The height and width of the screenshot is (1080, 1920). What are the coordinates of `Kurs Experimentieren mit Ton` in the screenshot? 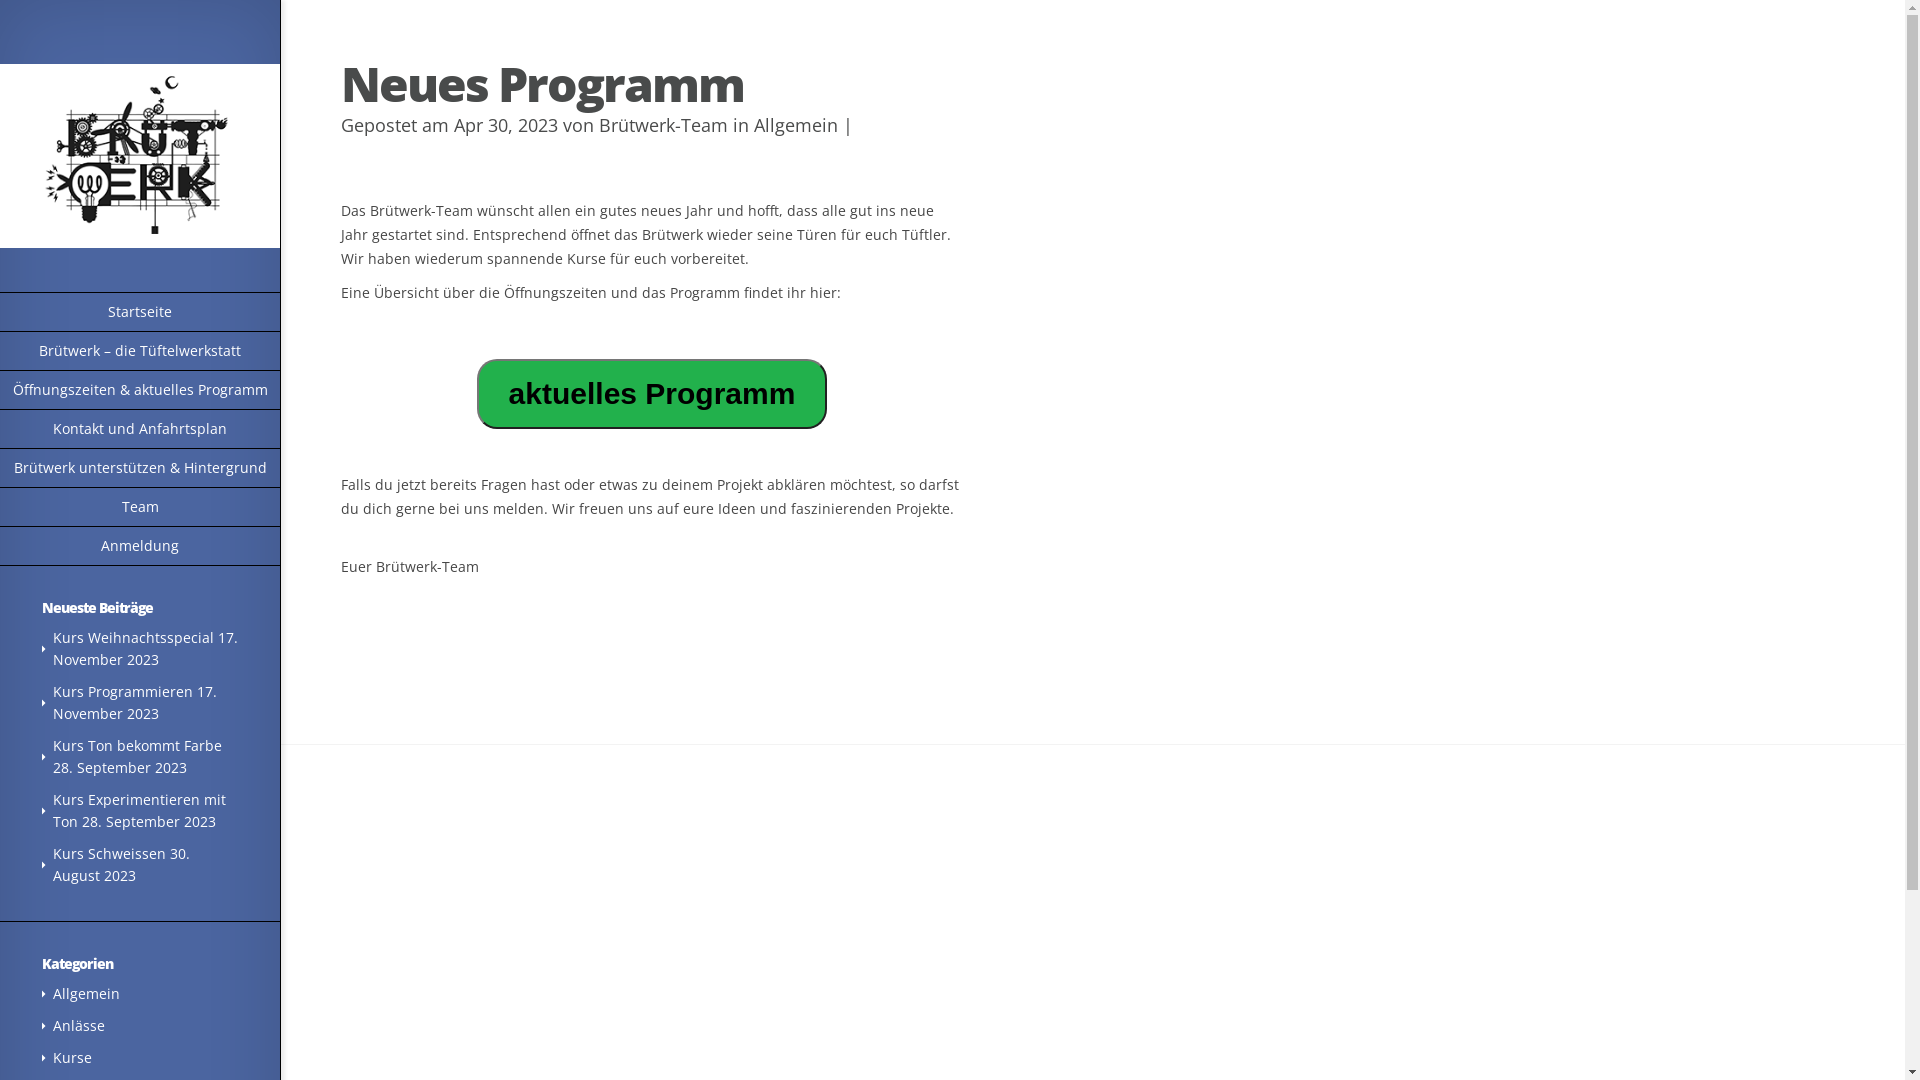 It's located at (140, 810).